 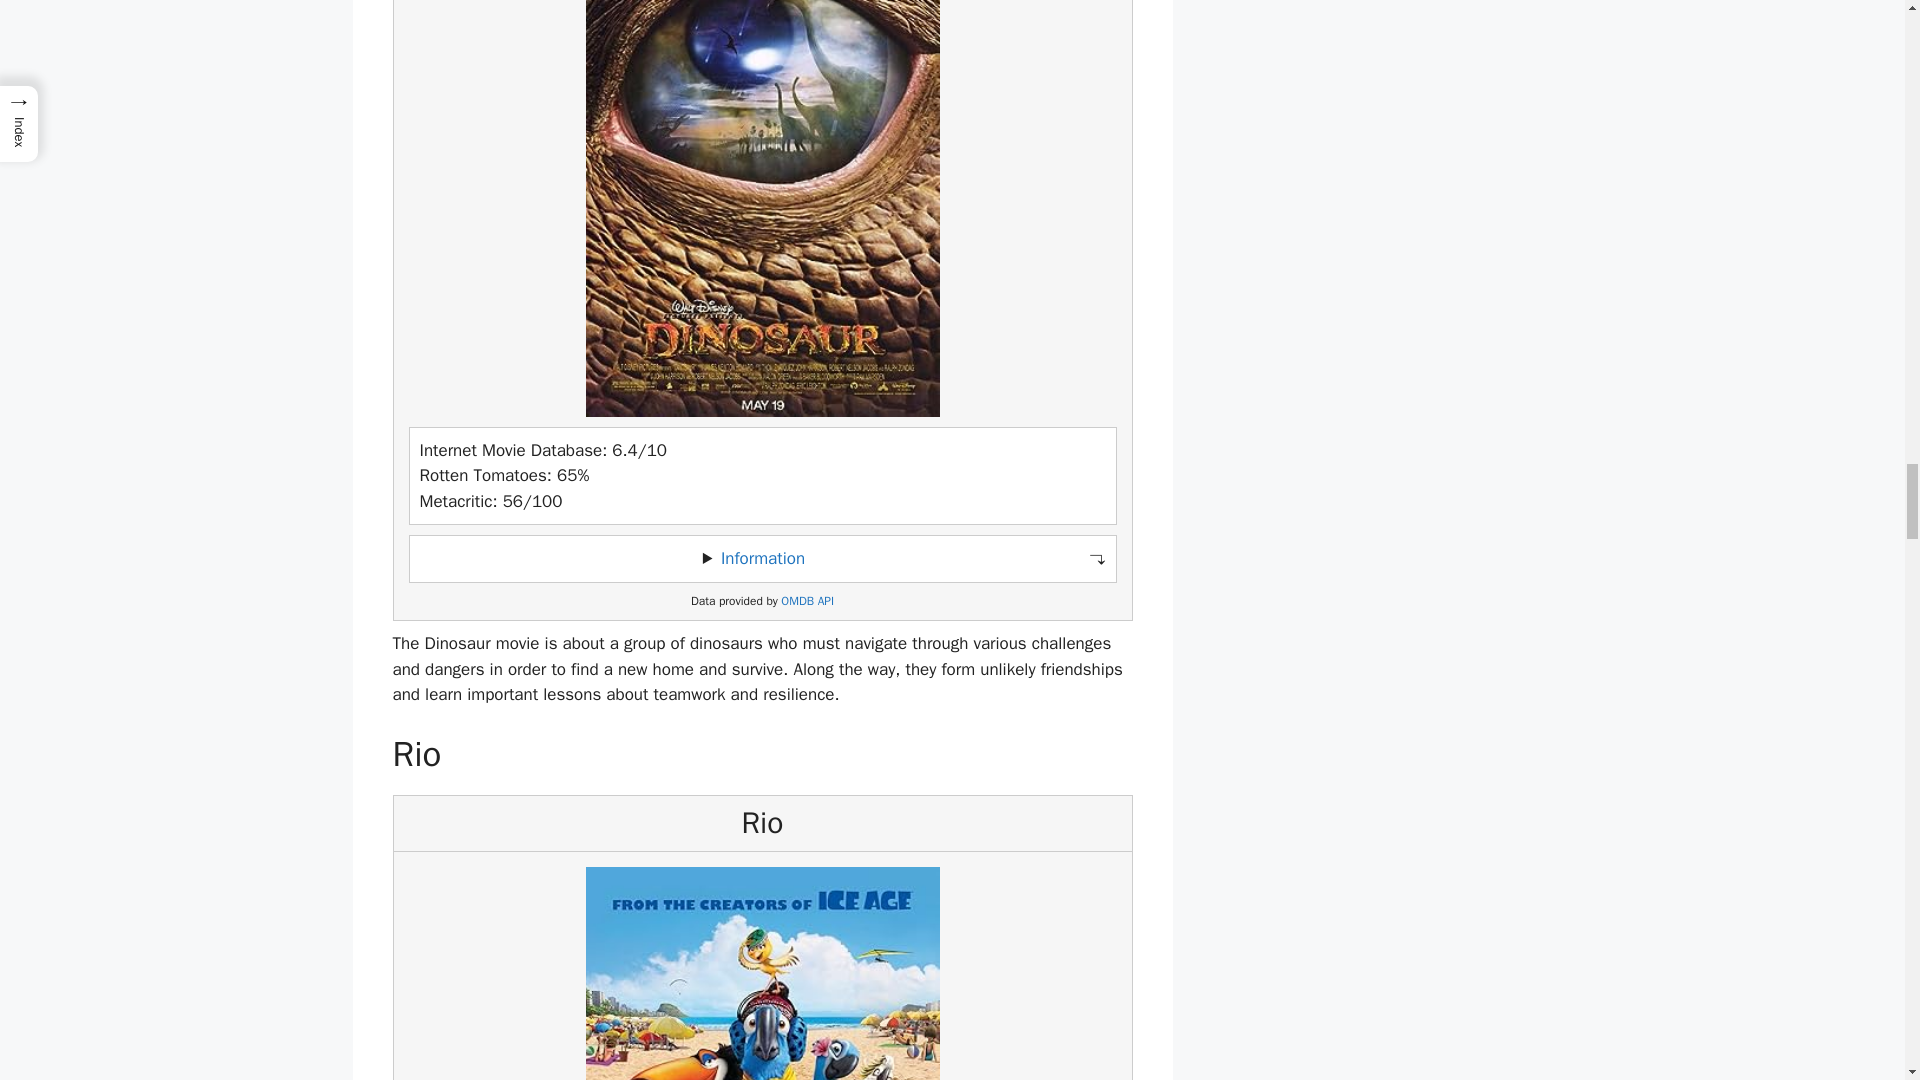 I want to click on Toggle information, so click(x=762, y=558).